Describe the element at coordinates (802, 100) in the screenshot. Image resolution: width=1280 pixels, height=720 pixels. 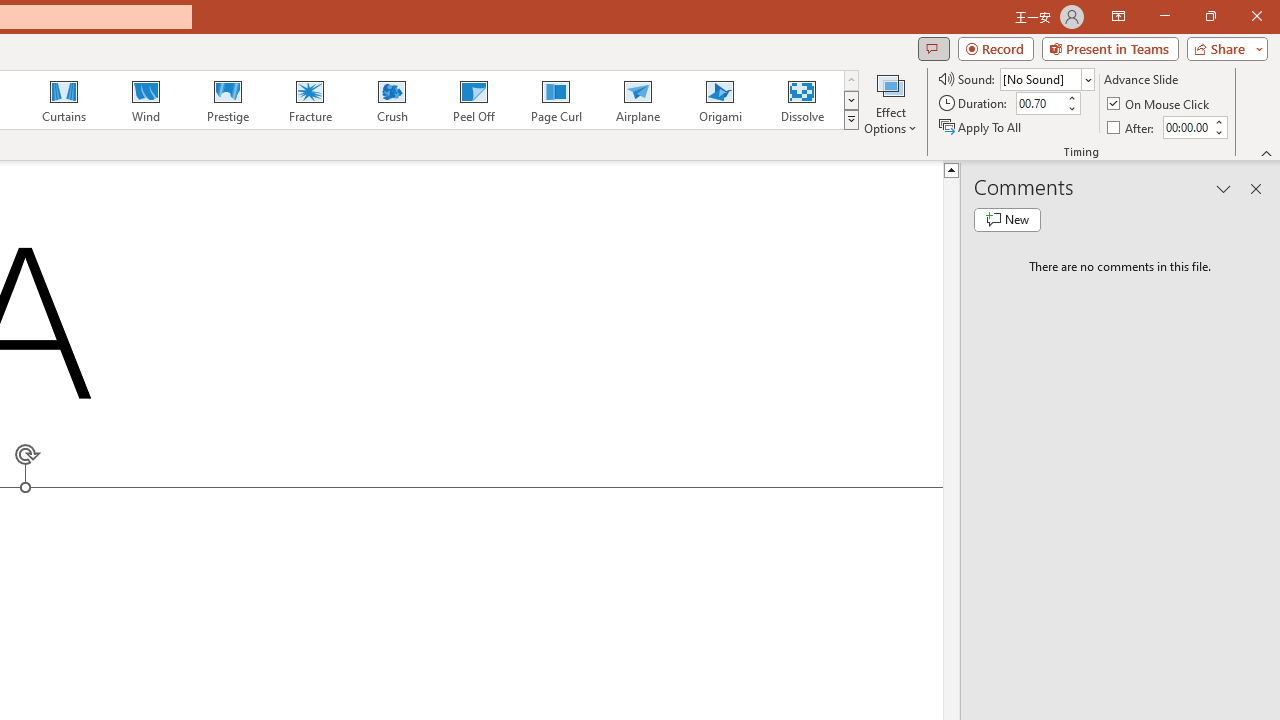
I see `Dissolve` at that location.